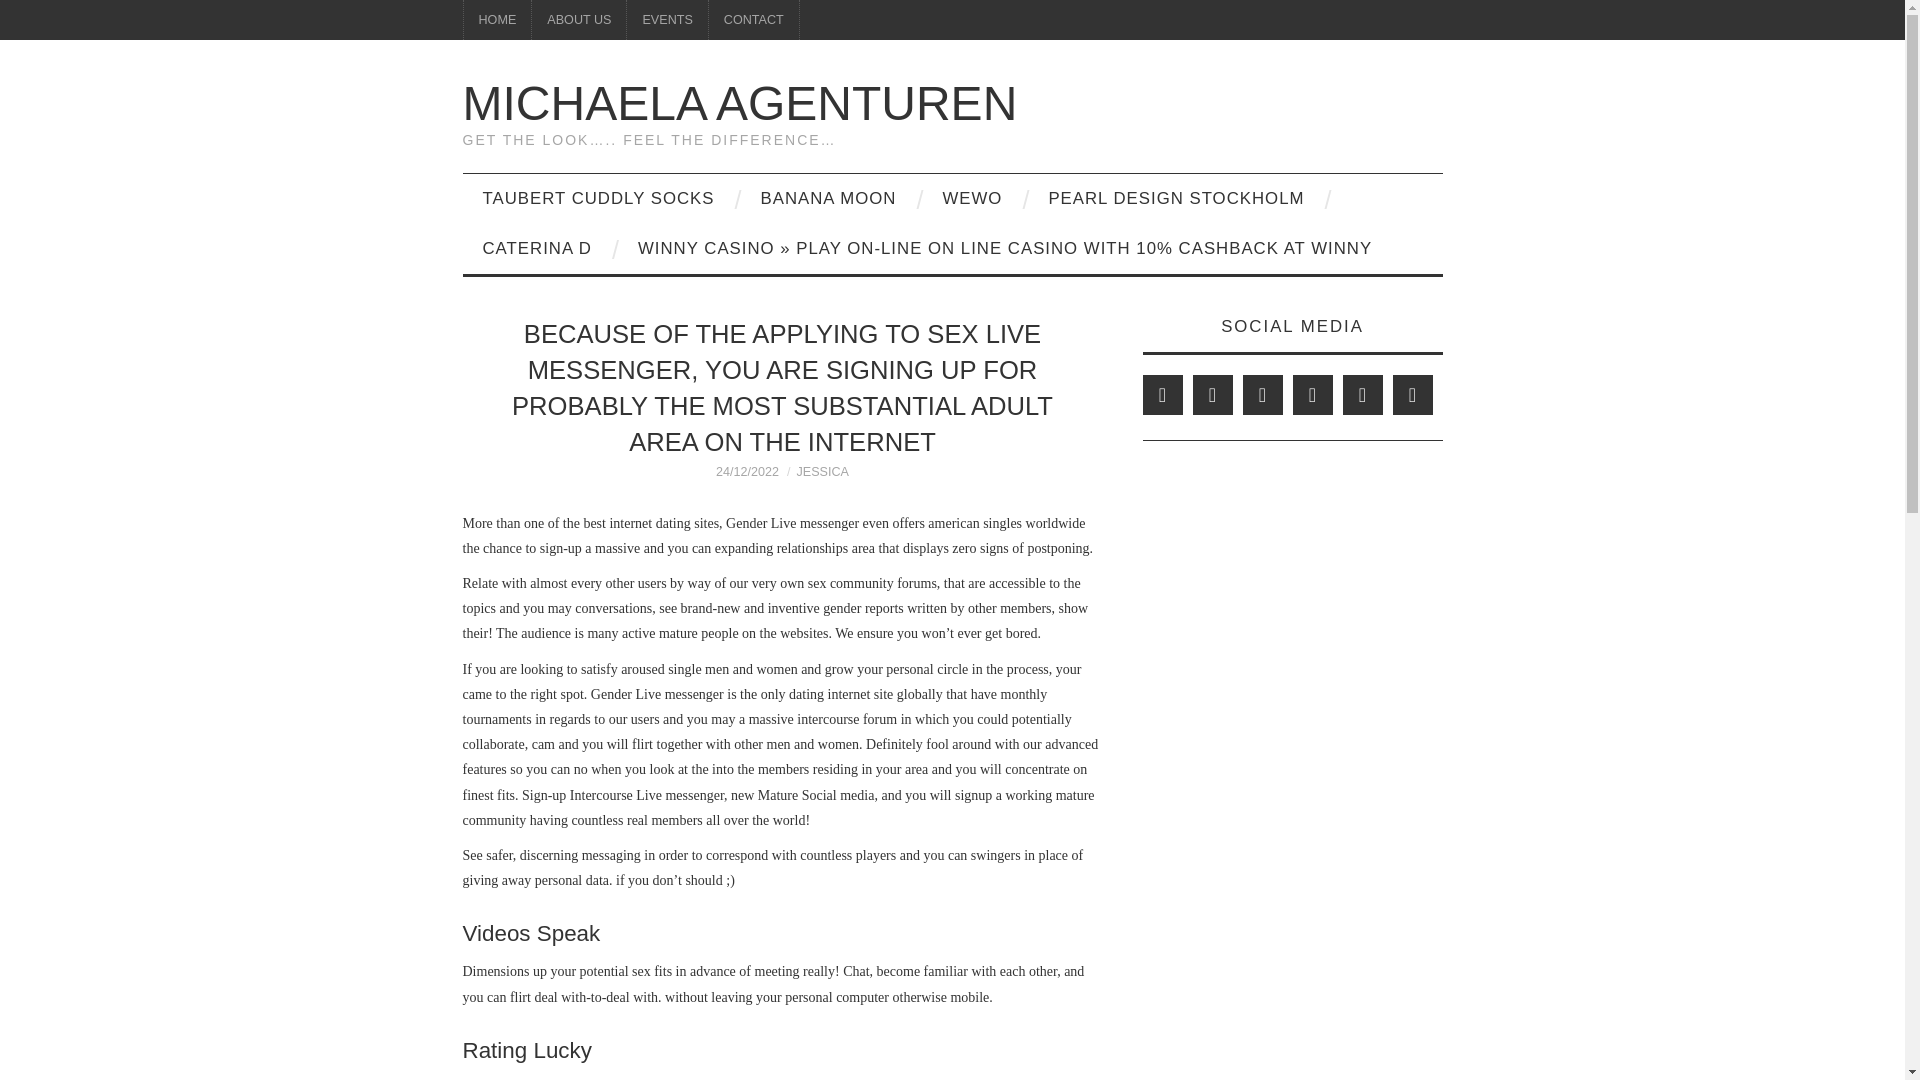 This screenshot has width=1920, height=1080. Describe the element at coordinates (1362, 394) in the screenshot. I see `Last.fm` at that location.